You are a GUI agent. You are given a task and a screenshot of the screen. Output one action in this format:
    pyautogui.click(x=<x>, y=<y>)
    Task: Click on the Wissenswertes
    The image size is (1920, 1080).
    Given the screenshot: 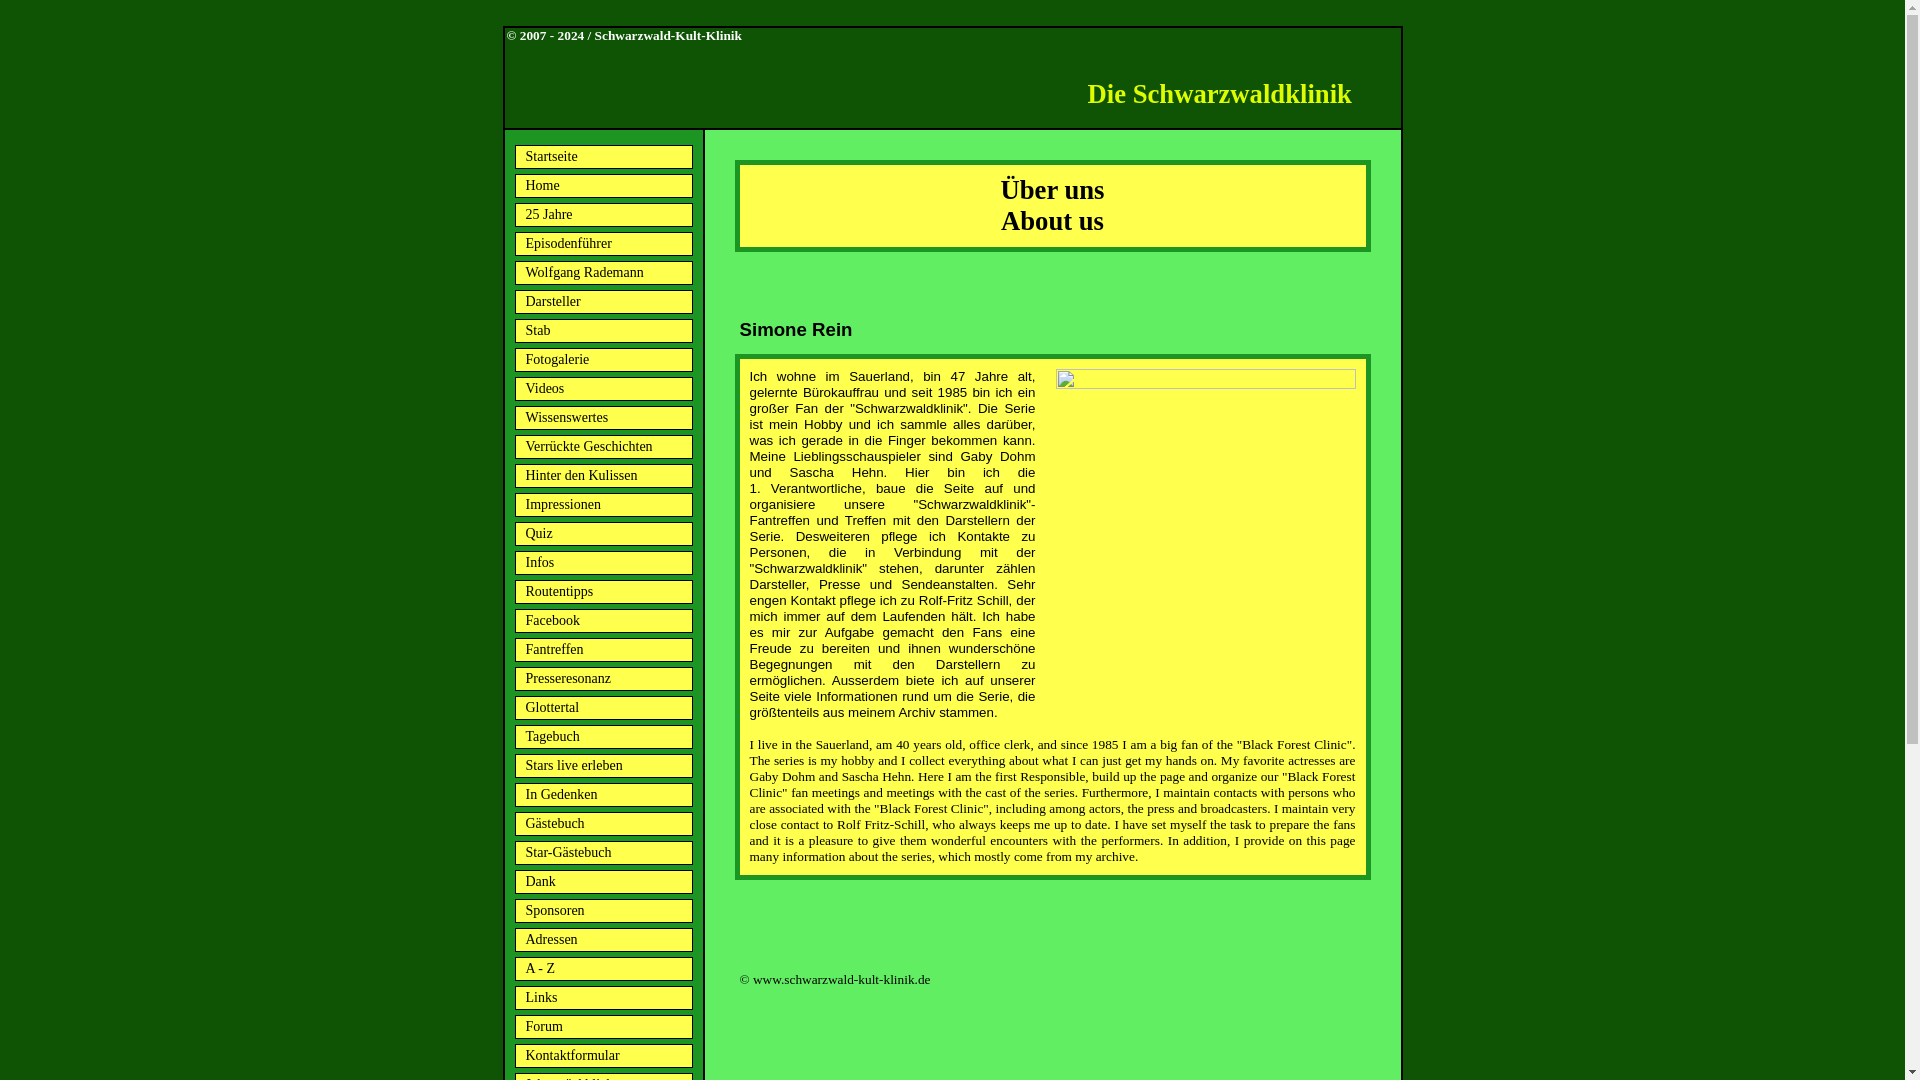 What is the action you would take?
    pyautogui.click(x=602, y=418)
    